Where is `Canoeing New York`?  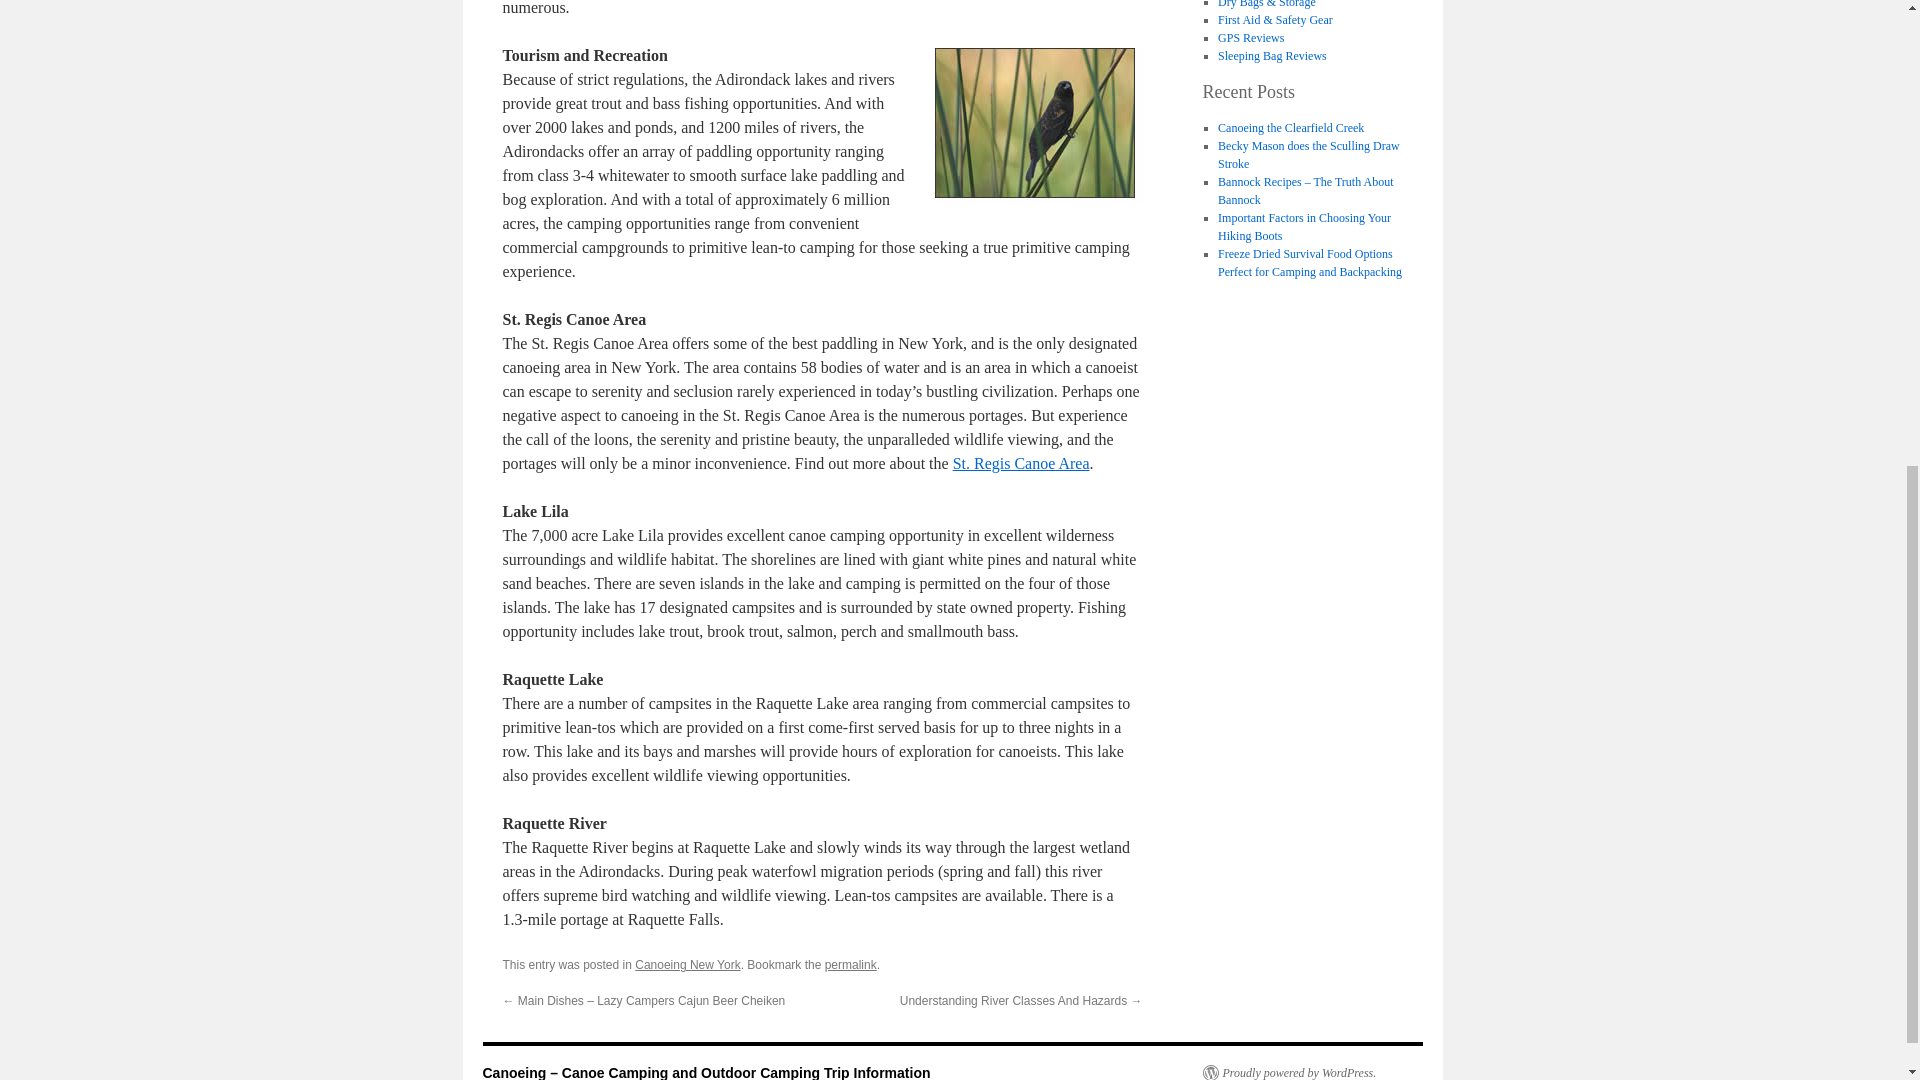
Canoeing New York is located at coordinates (687, 964).